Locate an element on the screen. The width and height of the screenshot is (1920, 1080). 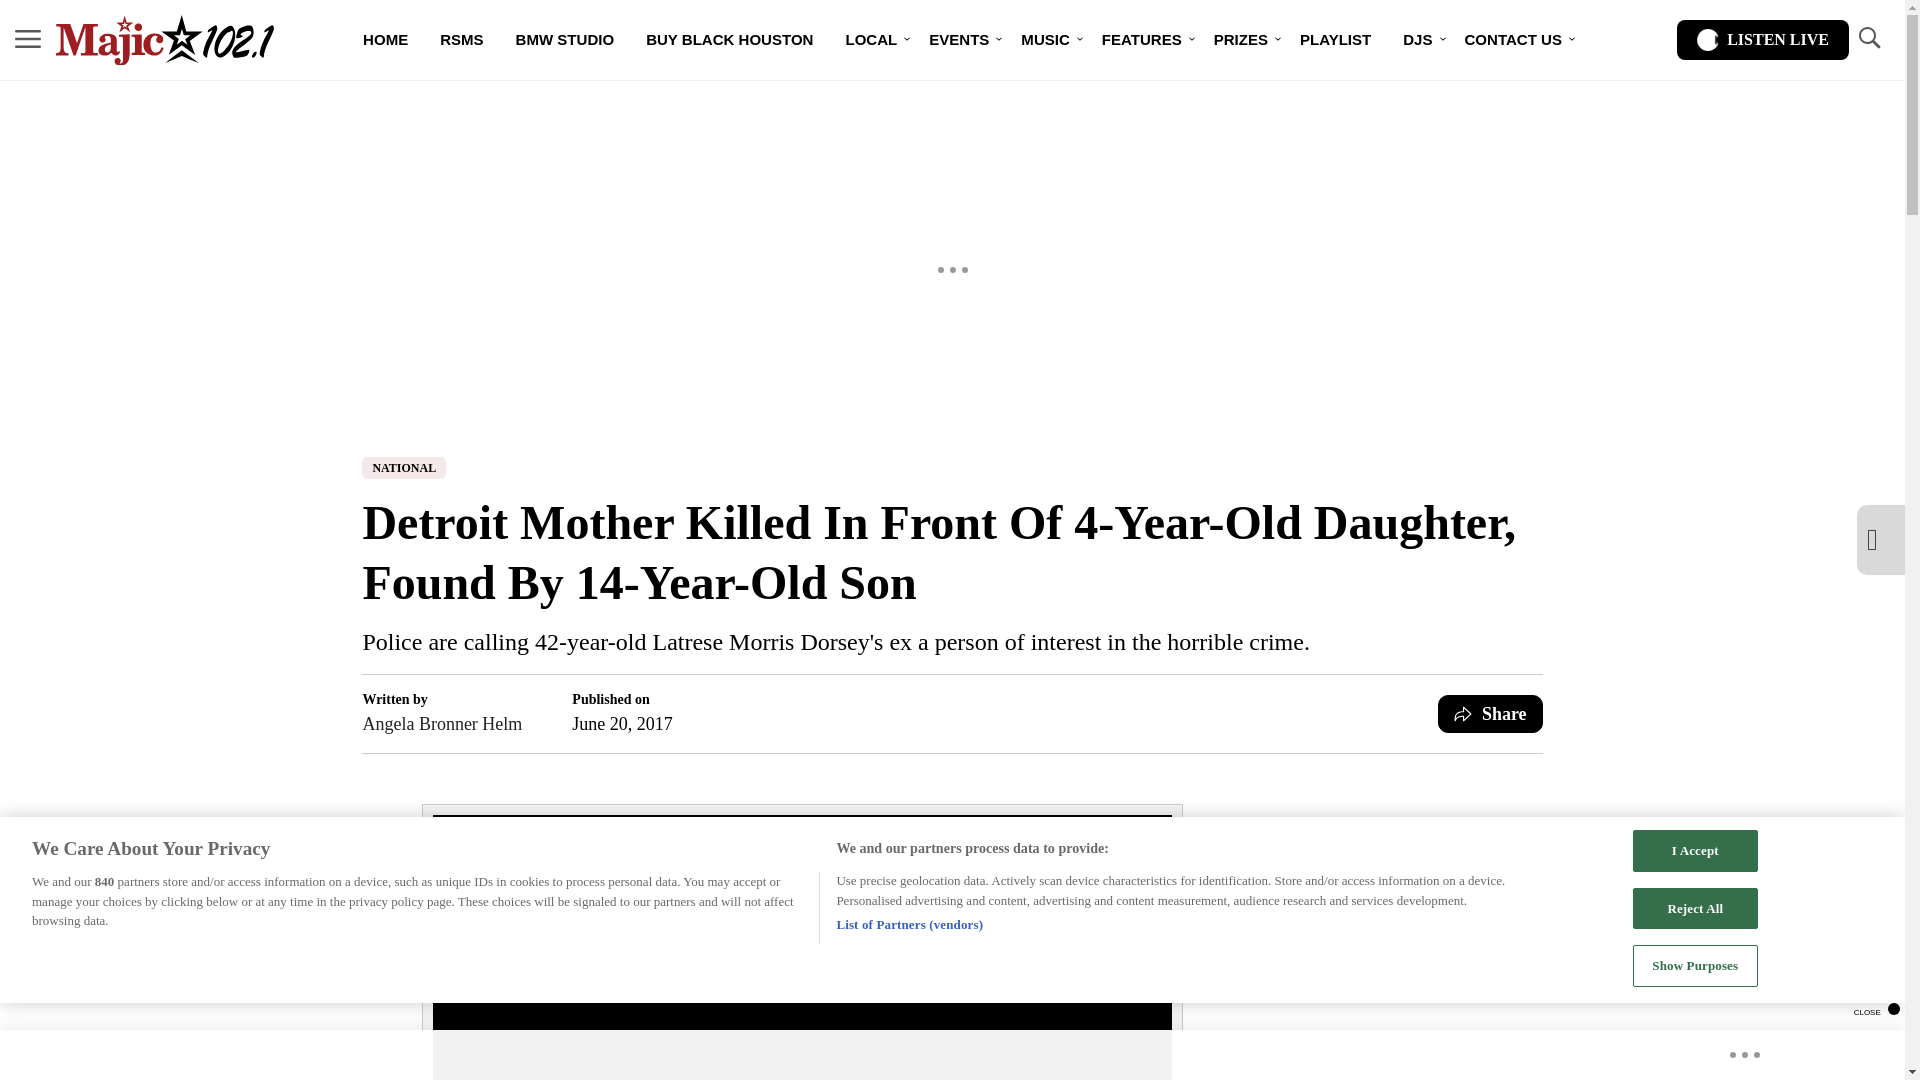
BUY BLACK HOUSTON is located at coordinates (729, 40).